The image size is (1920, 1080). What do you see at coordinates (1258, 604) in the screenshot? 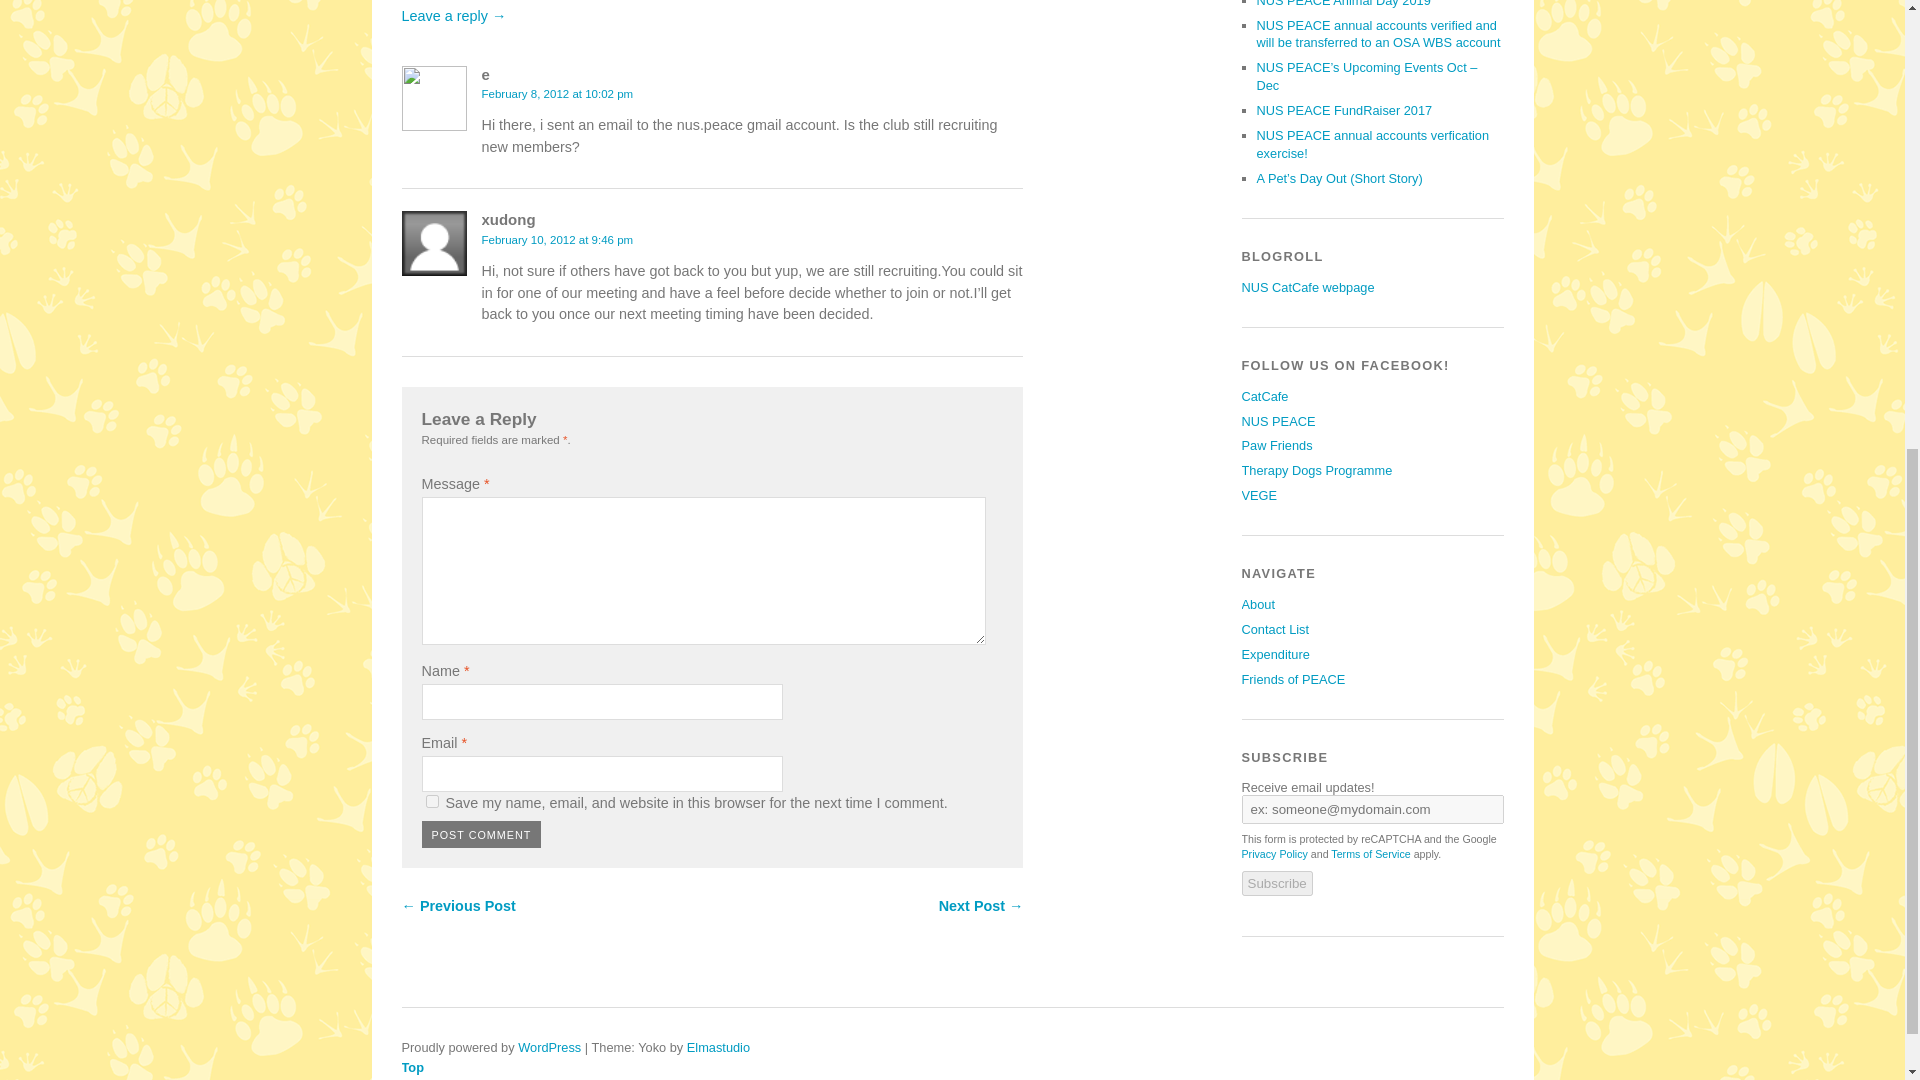
I see `About` at bounding box center [1258, 604].